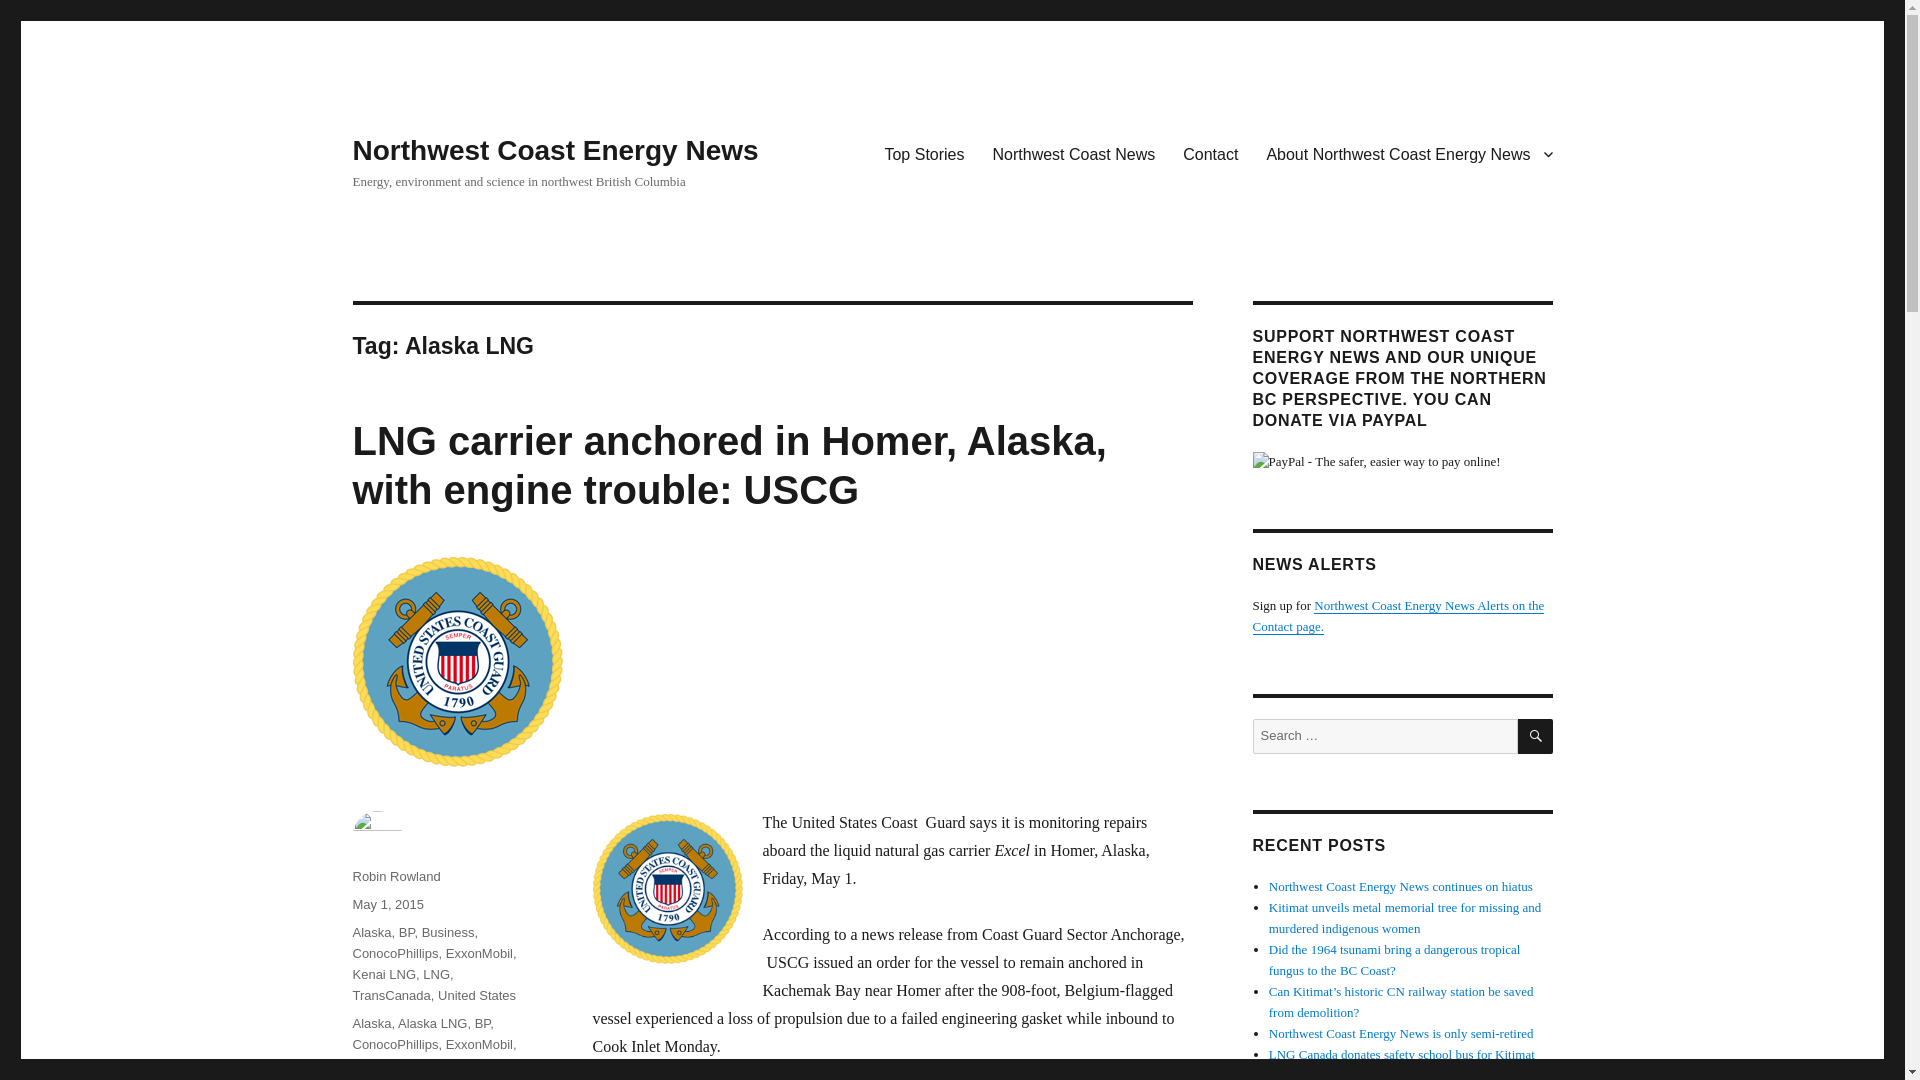 The width and height of the screenshot is (1920, 1080). Describe the element at coordinates (1074, 153) in the screenshot. I see `Northwest Coast News` at that location.